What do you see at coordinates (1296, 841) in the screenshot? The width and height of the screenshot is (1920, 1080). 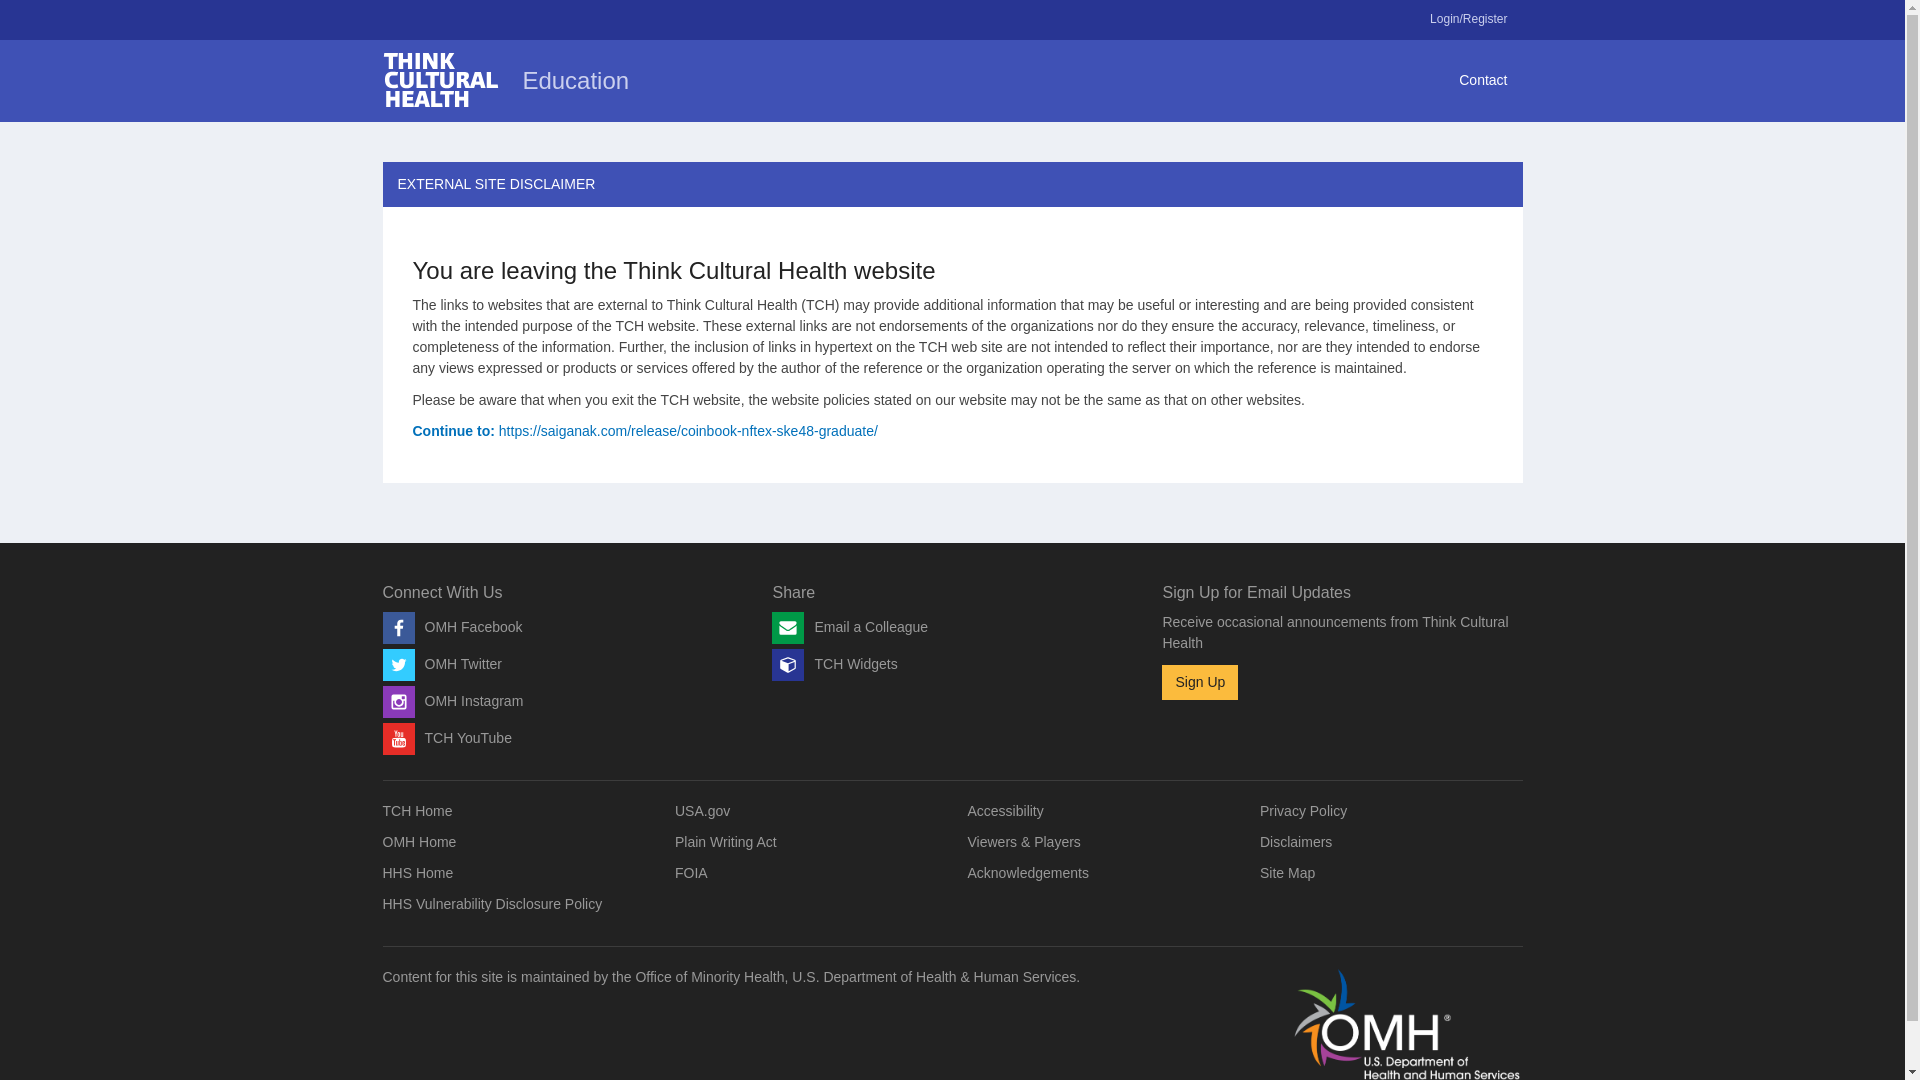 I see `Disclaimers` at bounding box center [1296, 841].